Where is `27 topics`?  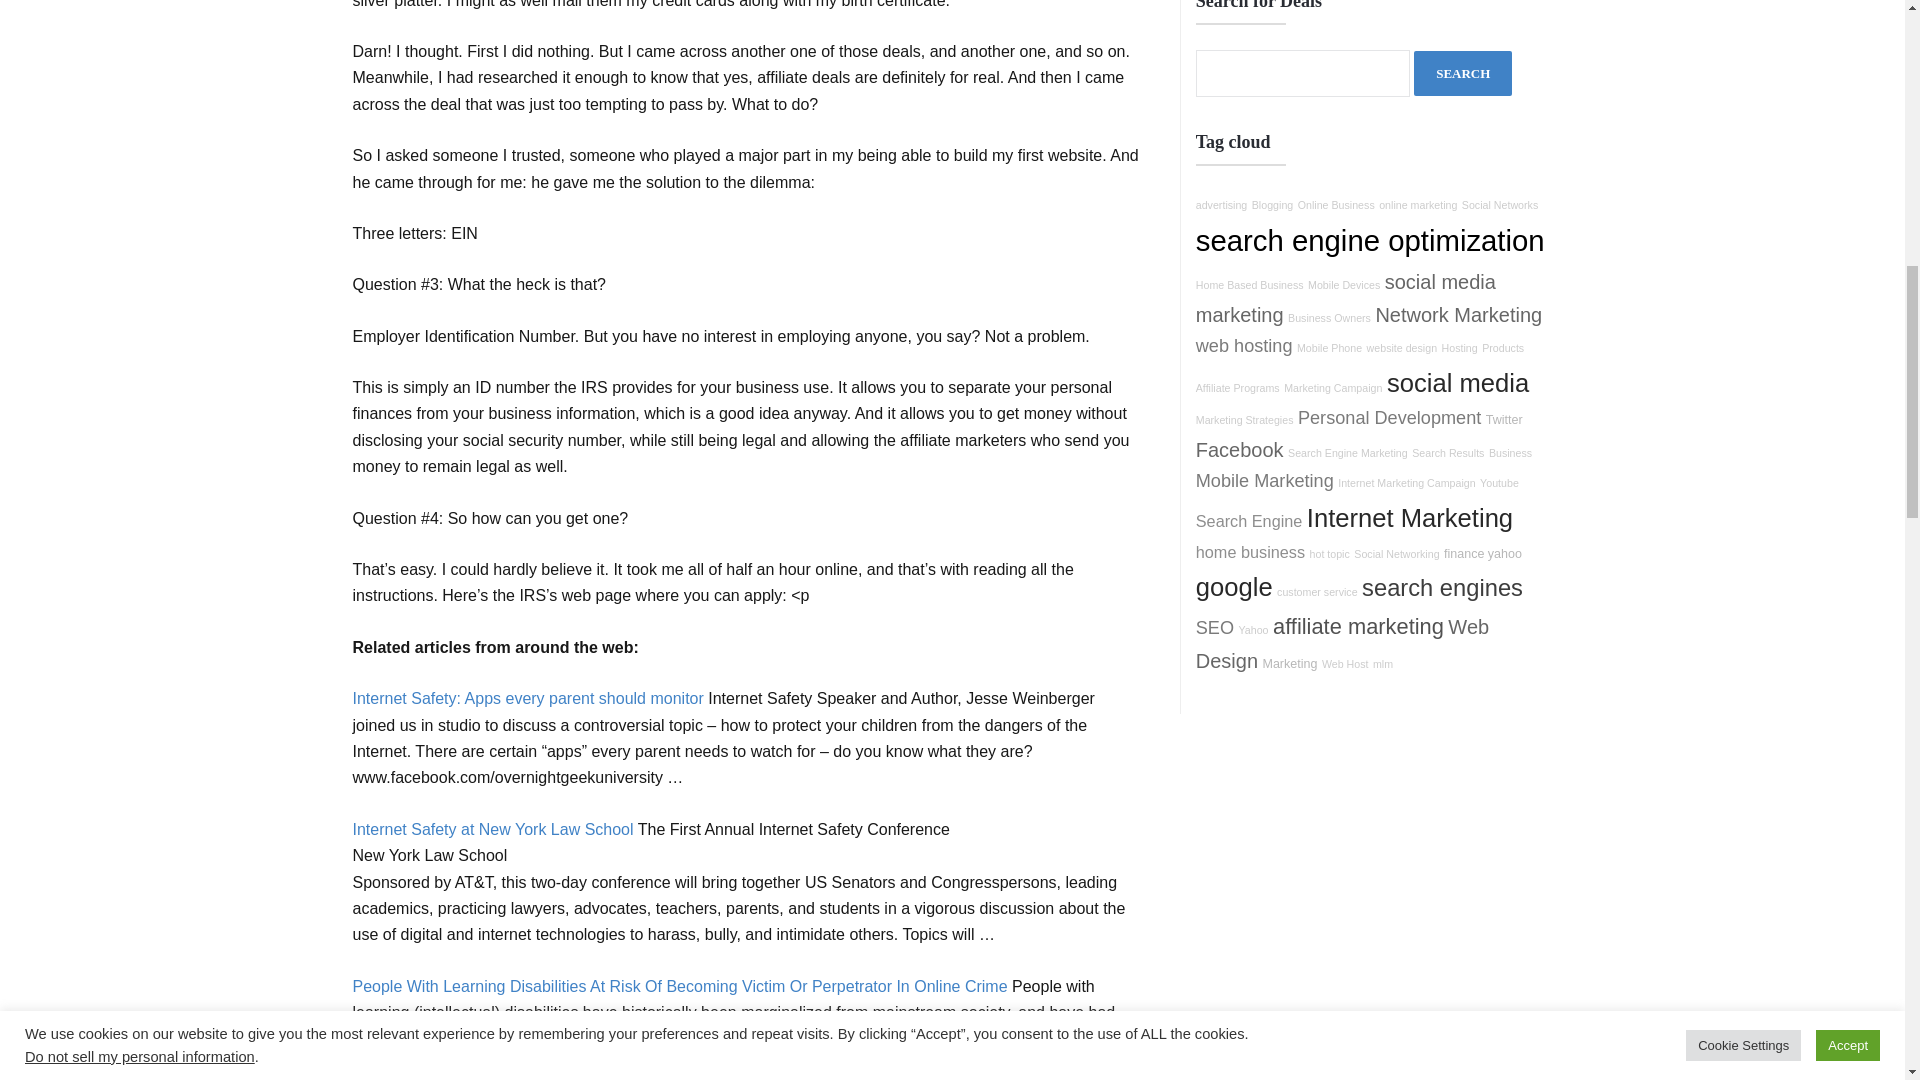 27 topics is located at coordinates (1329, 318).